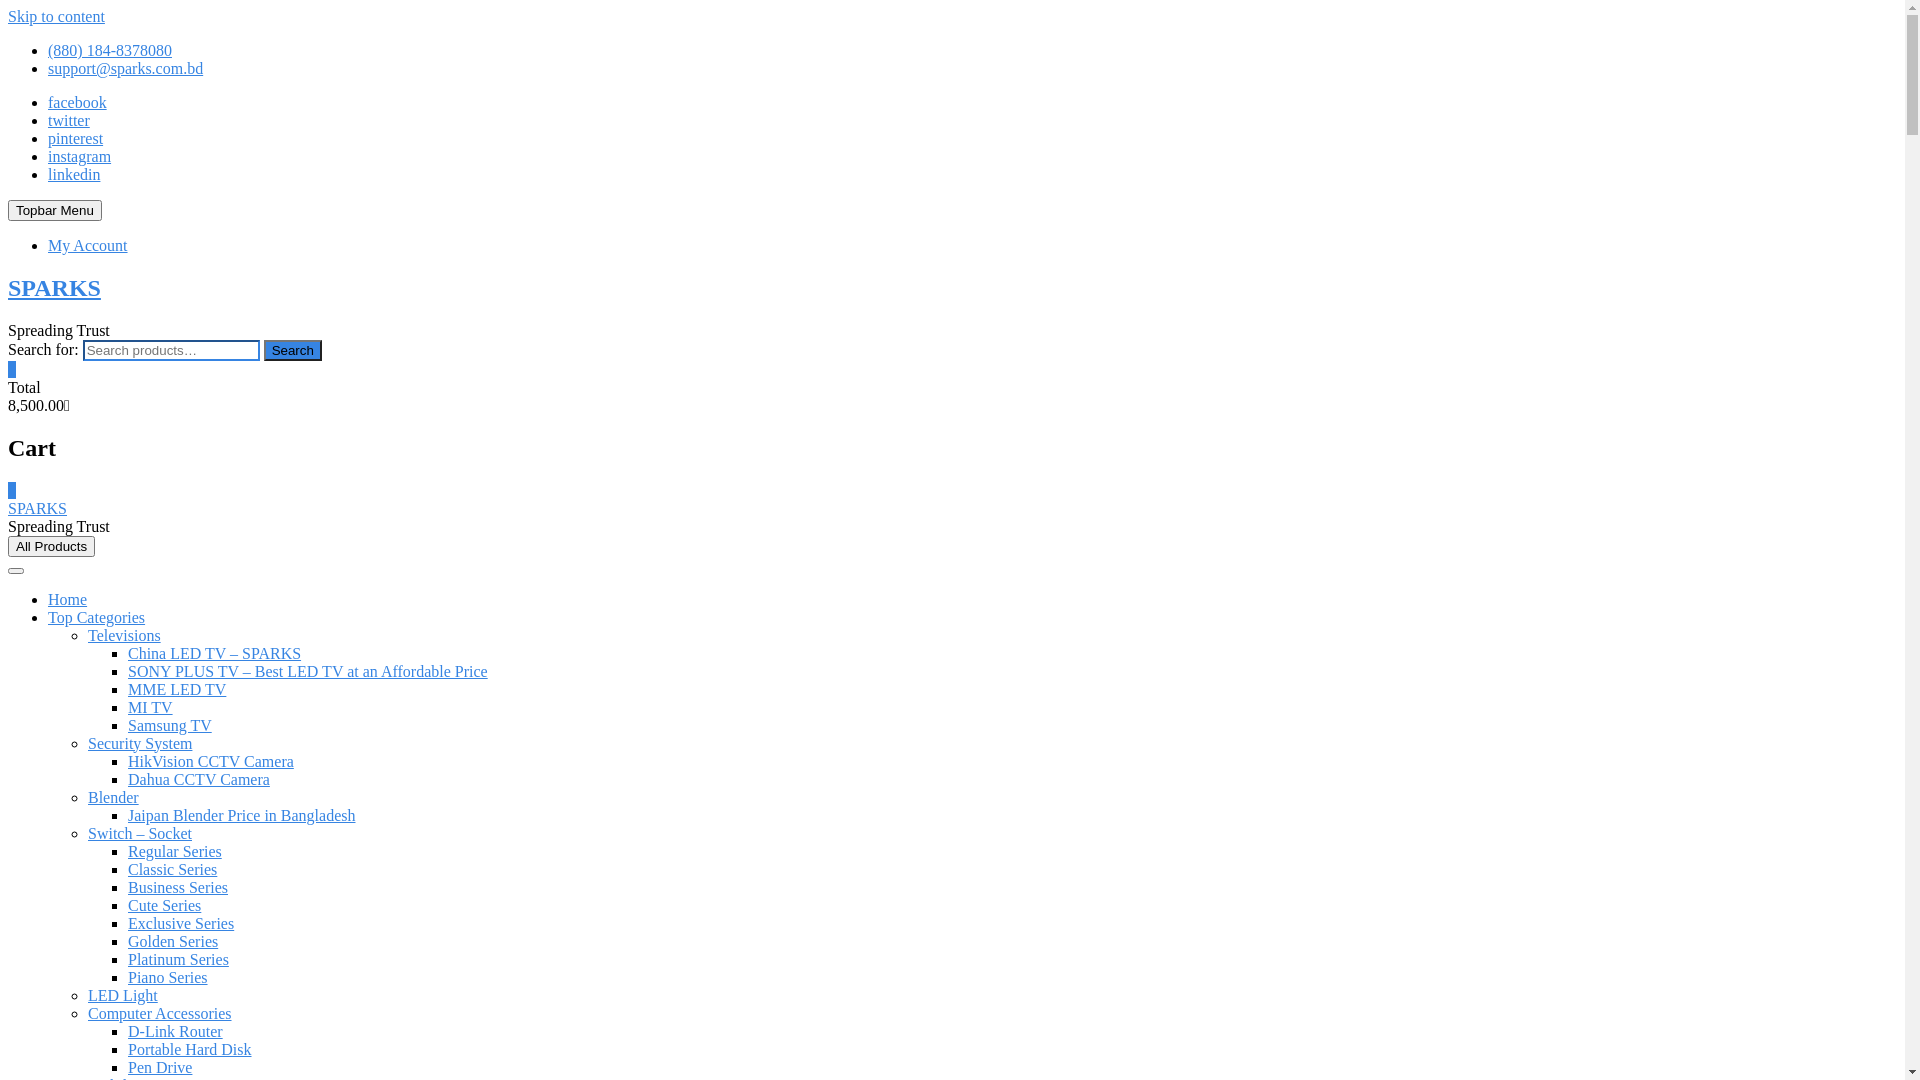  What do you see at coordinates (12, 490) in the screenshot?
I see `0` at bounding box center [12, 490].